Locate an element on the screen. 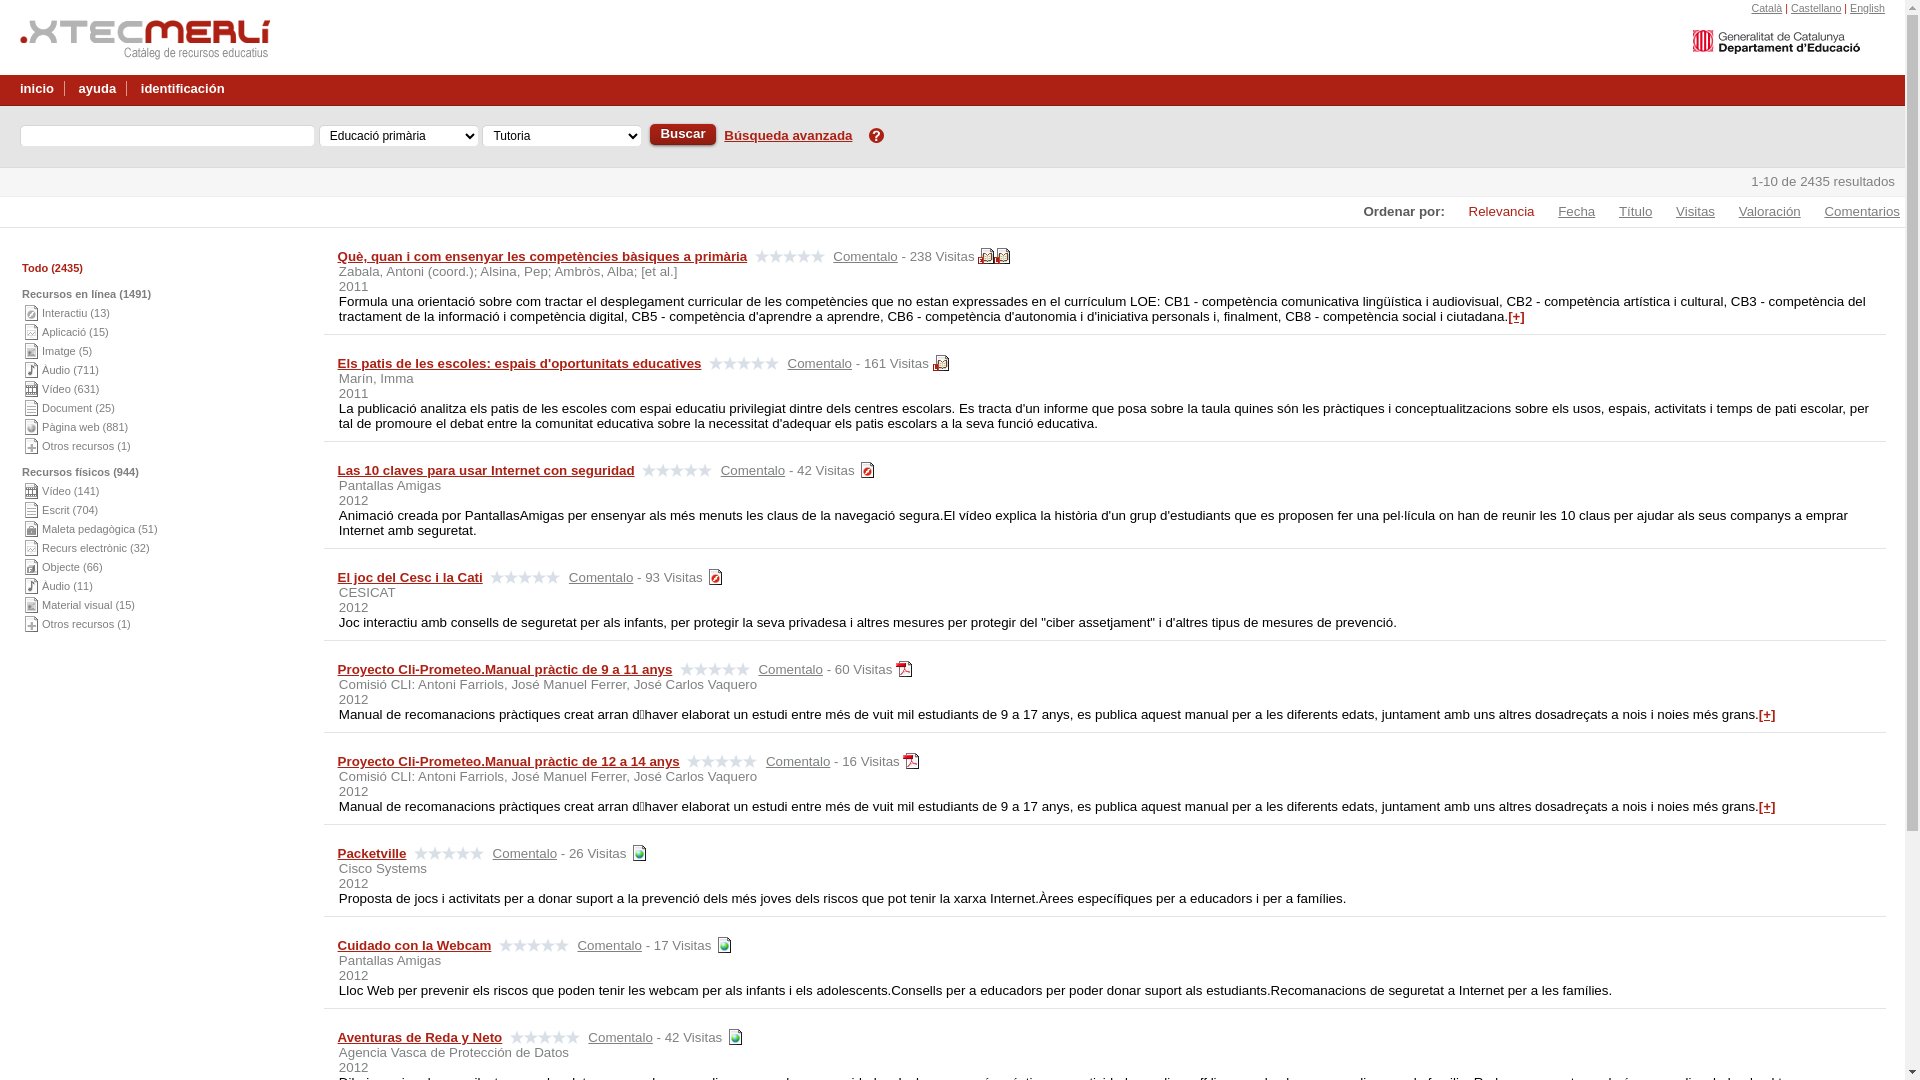 The height and width of the screenshot is (1080, 1920). [+] is located at coordinates (1768, 806).